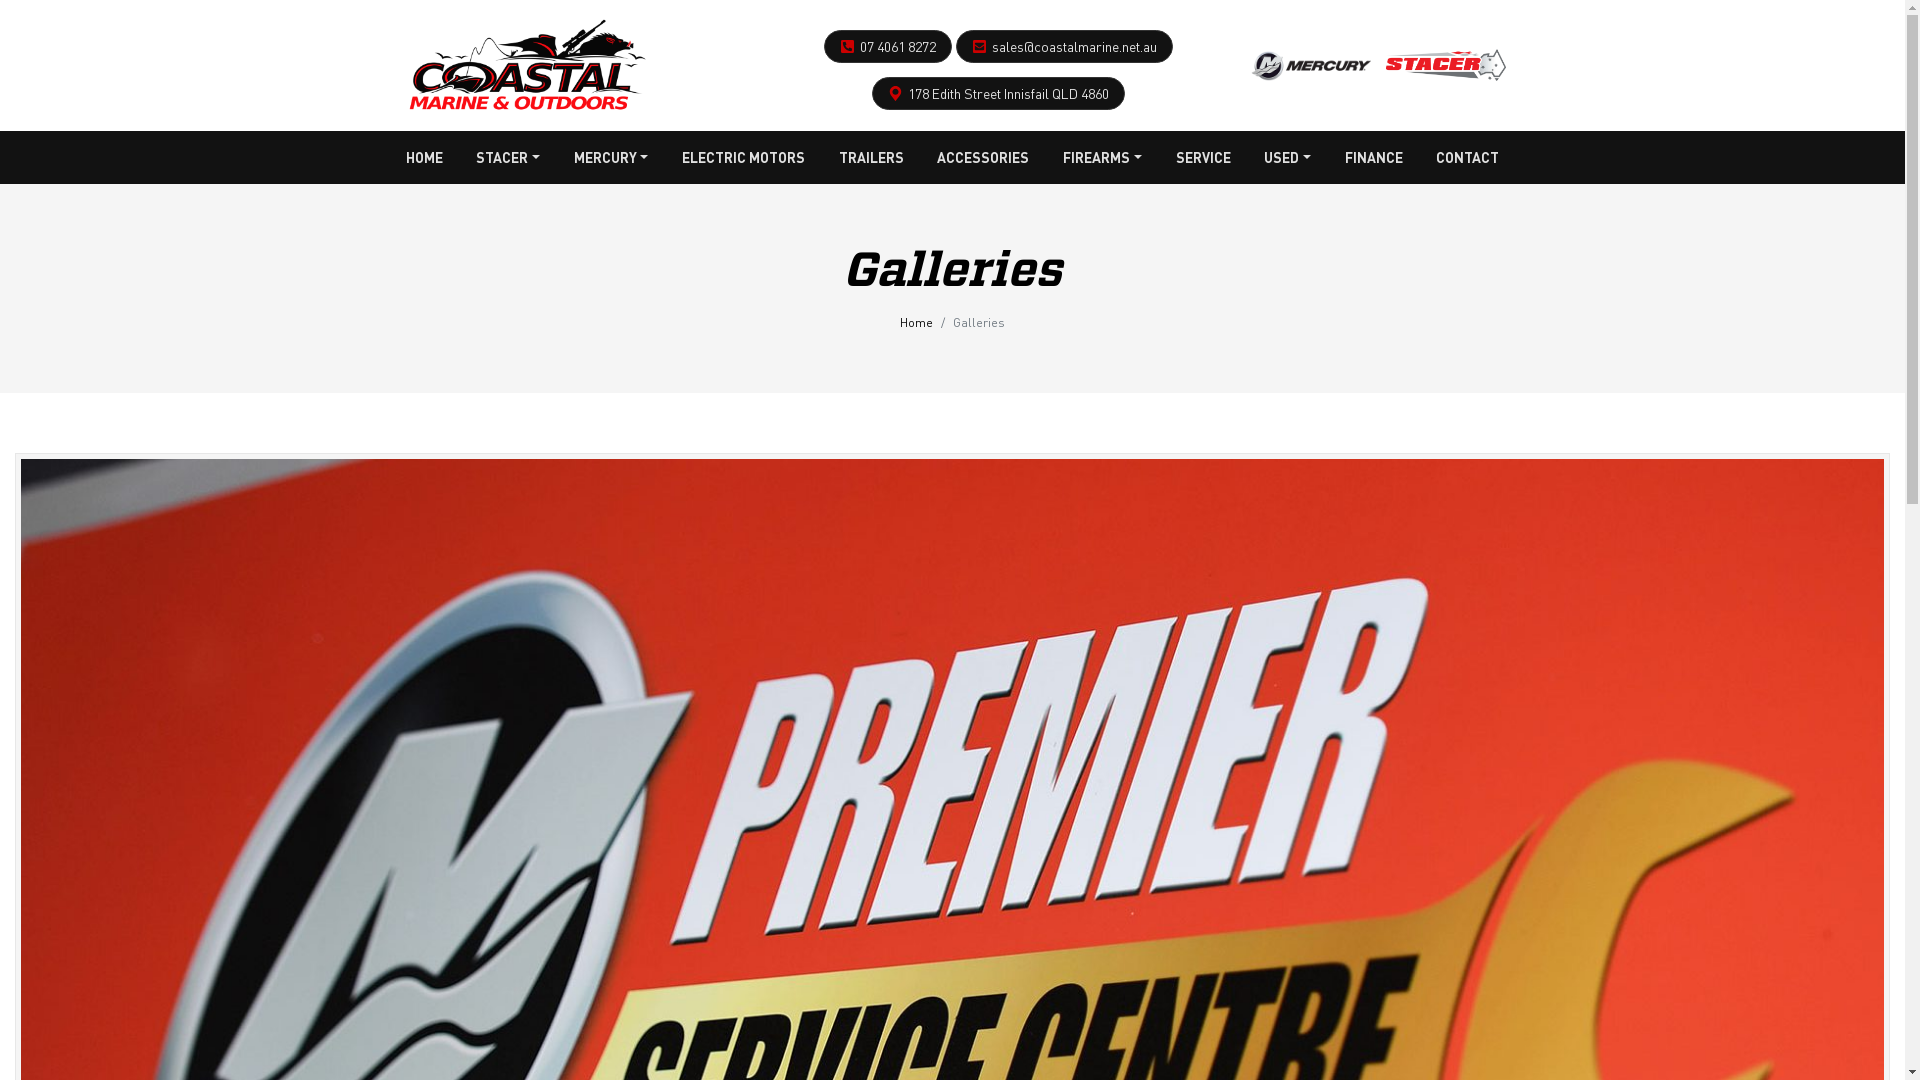 The width and height of the screenshot is (1920, 1080). What do you see at coordinates (983, 158) in the screenshot?
I see `ACCESSORIES` at bounding box center [983, 158].